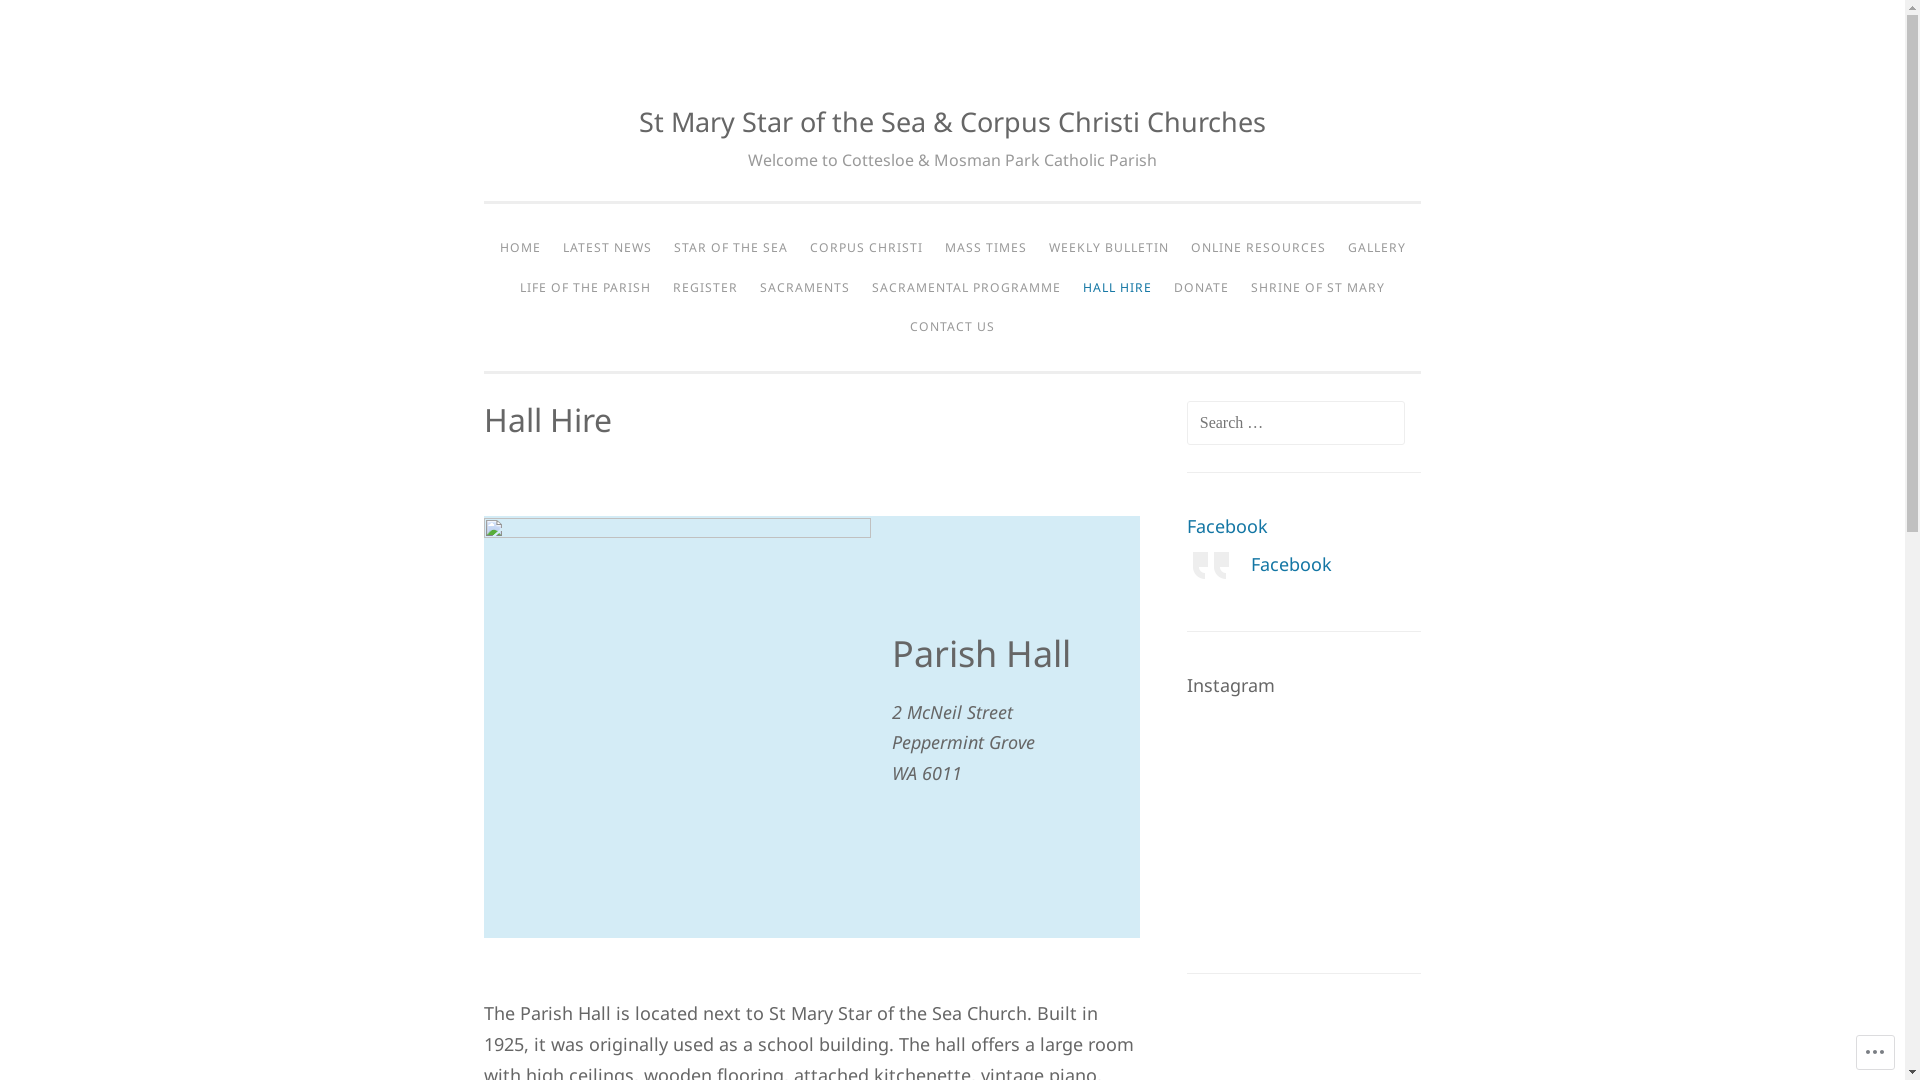 The height and width of the screenshot is (1080, 1920). What do you see at coordinates (952, 327) in the screenshot?
I see `CONTACT US` at bounding box center [952, 327].